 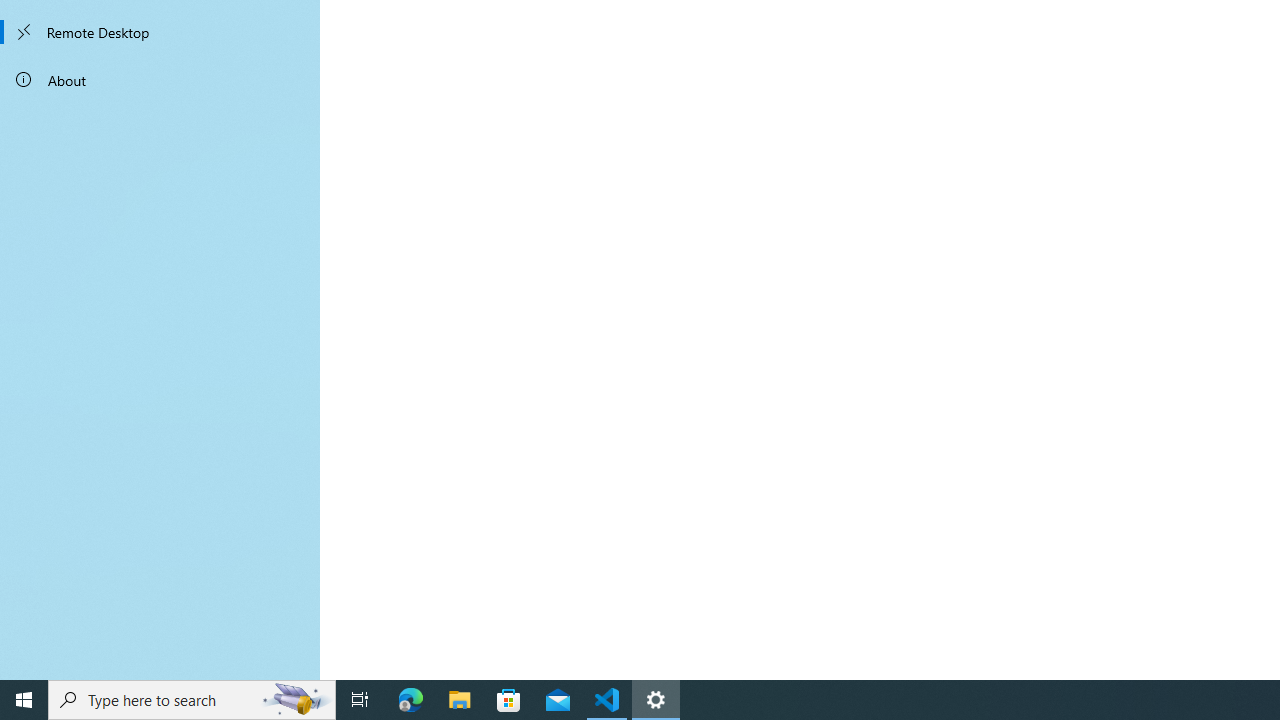 What do you see at coordinates (607, 700) in the screenshot?
I see `Visual Studio Code - 1 running window` at bounding box center [607, 700].